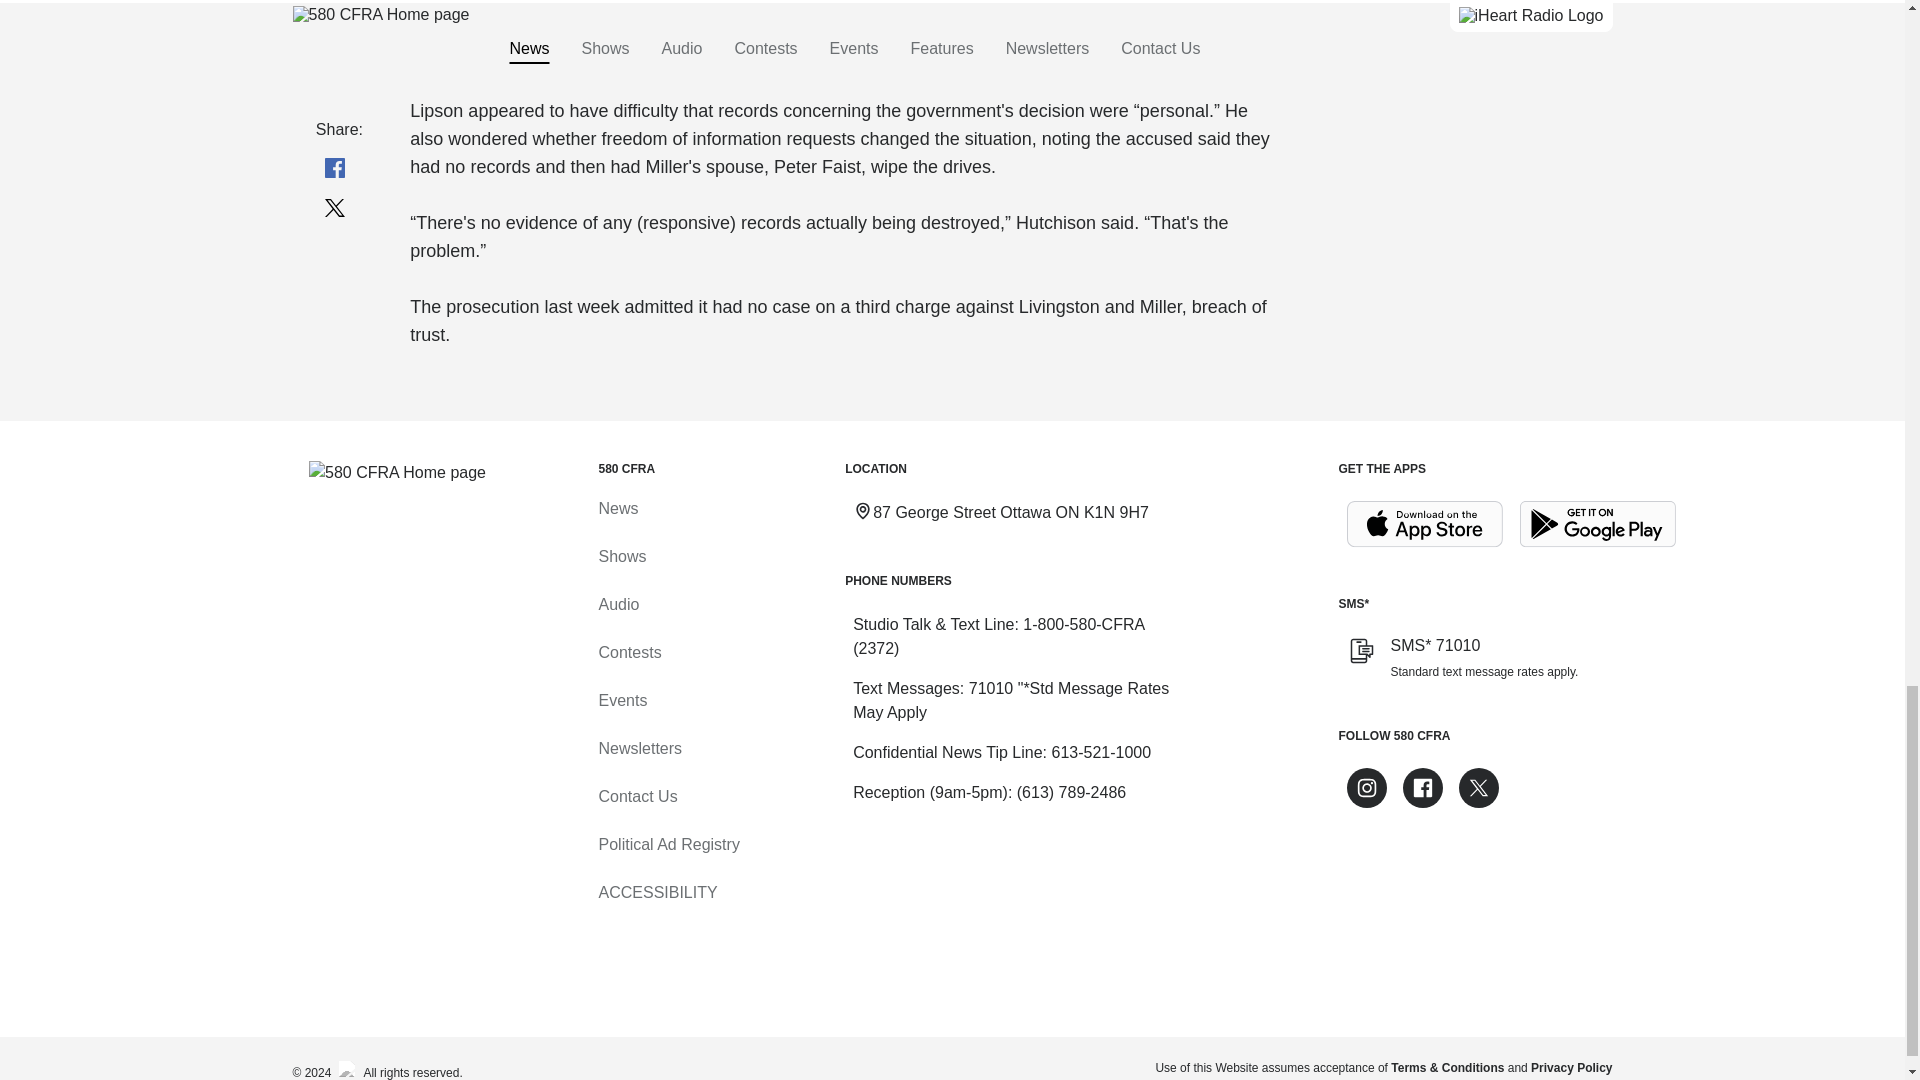 The height and width of the screenshot is (1080, 1920). Describe the element at coordinates (1100, 752) in the screenshot. I see `613-521-1000` at that location.